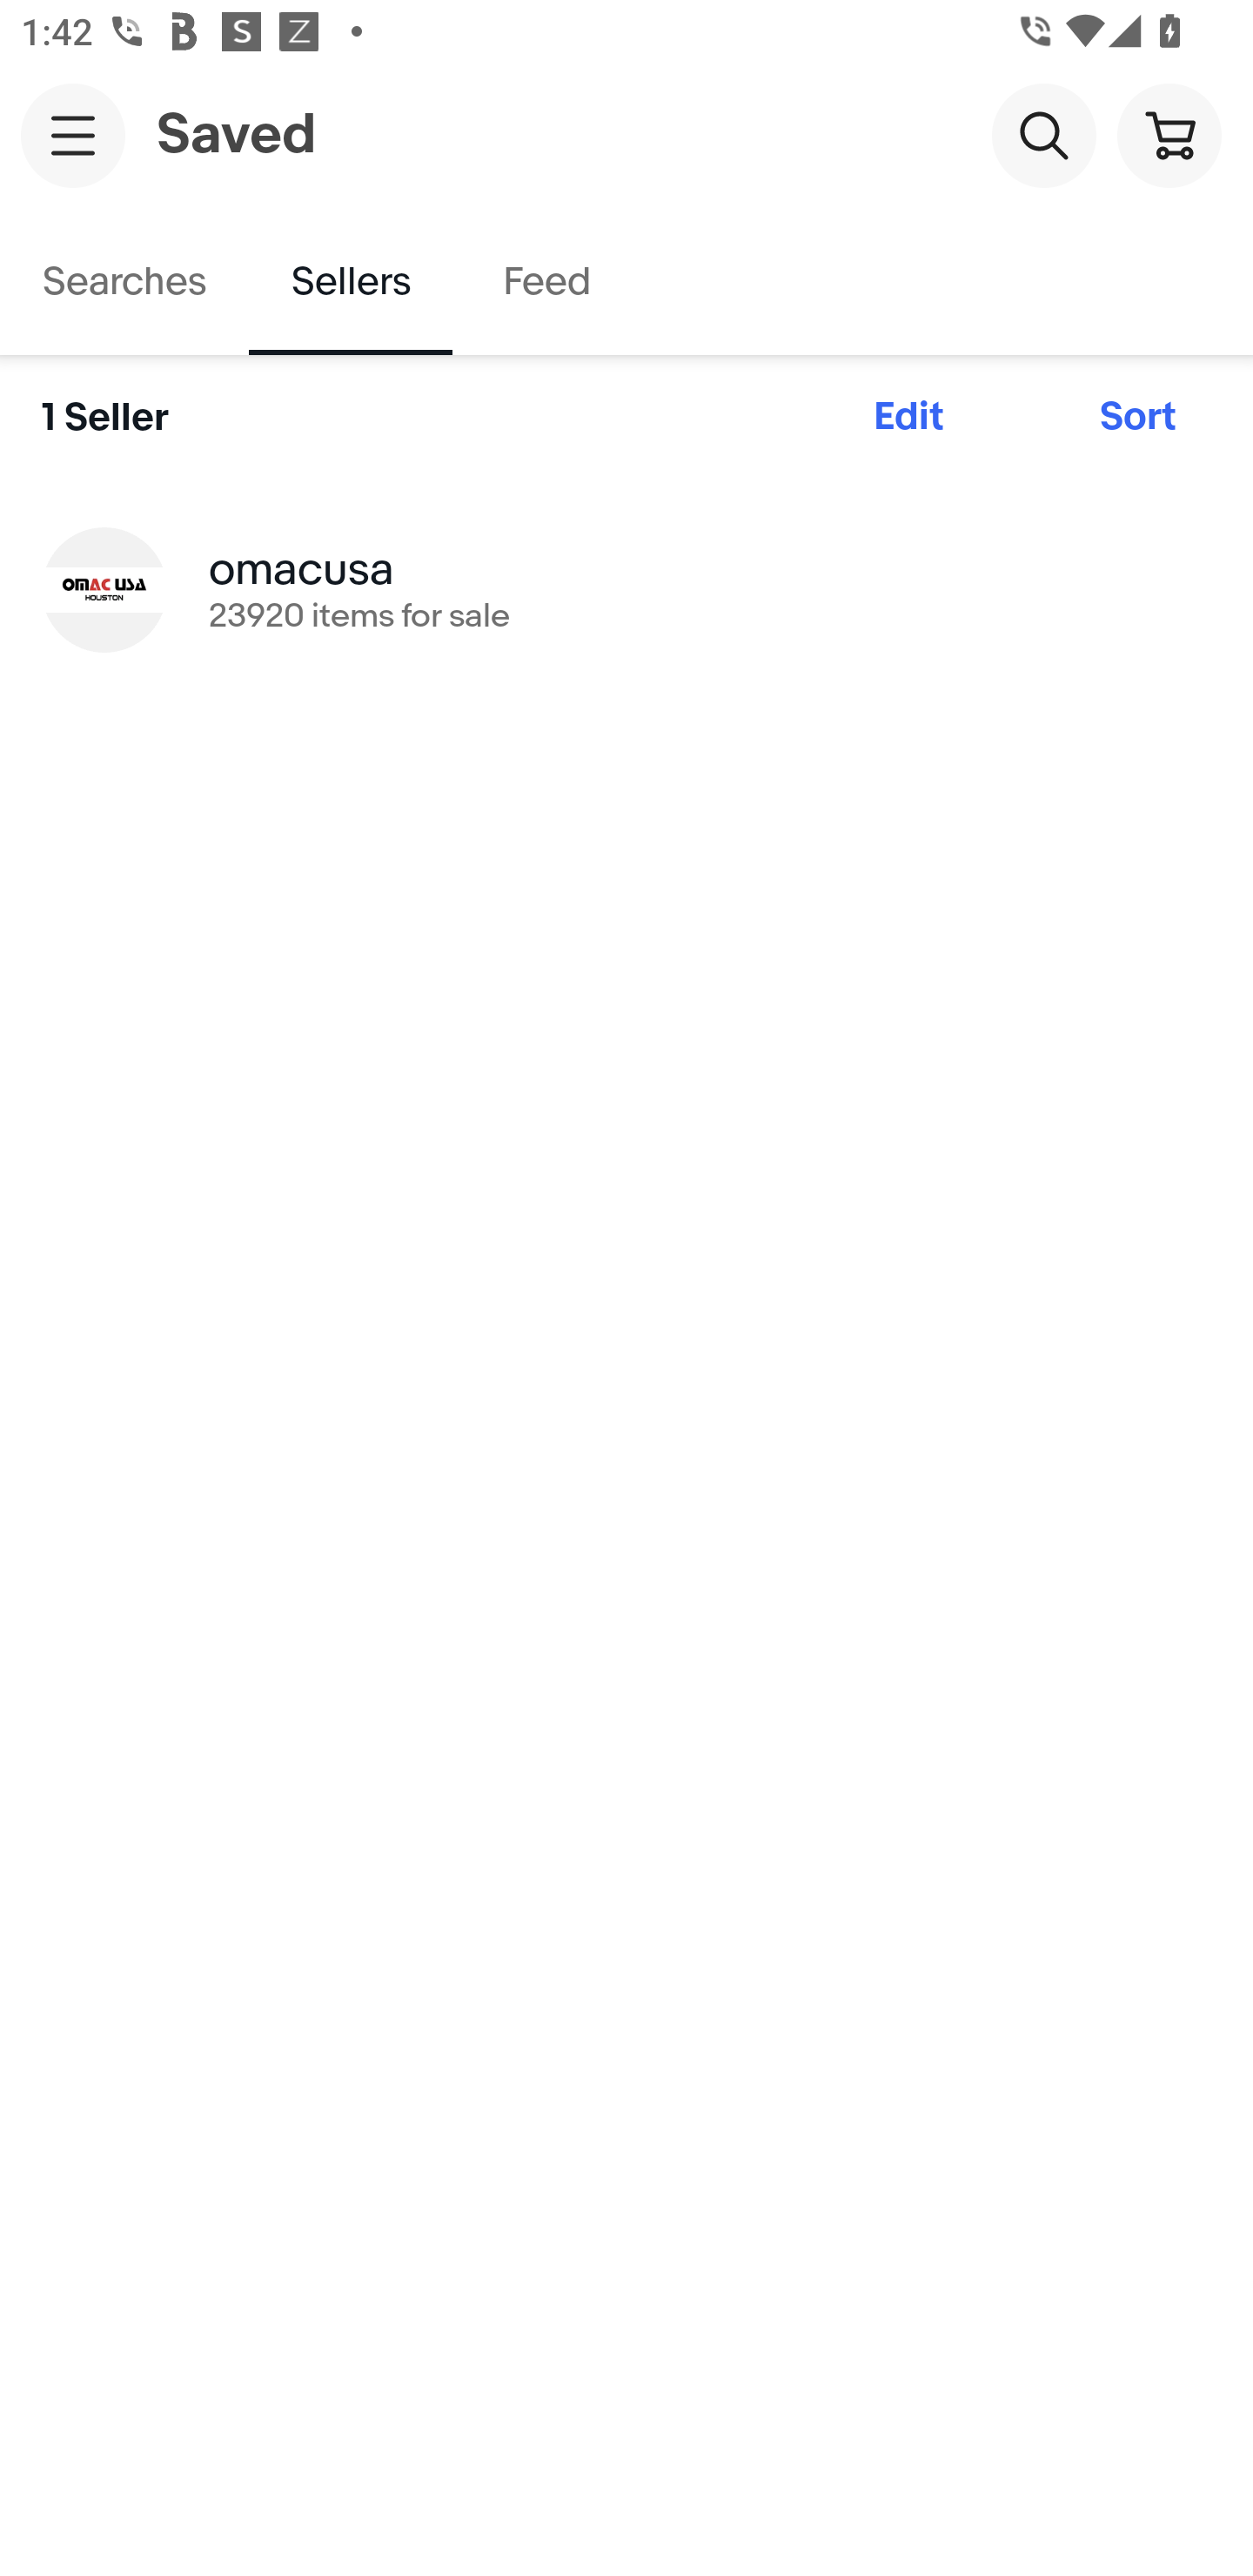  What do you see at coordinates (546, 282) in the screenshot?
I see `Feed` at bounding box center [546, 282].